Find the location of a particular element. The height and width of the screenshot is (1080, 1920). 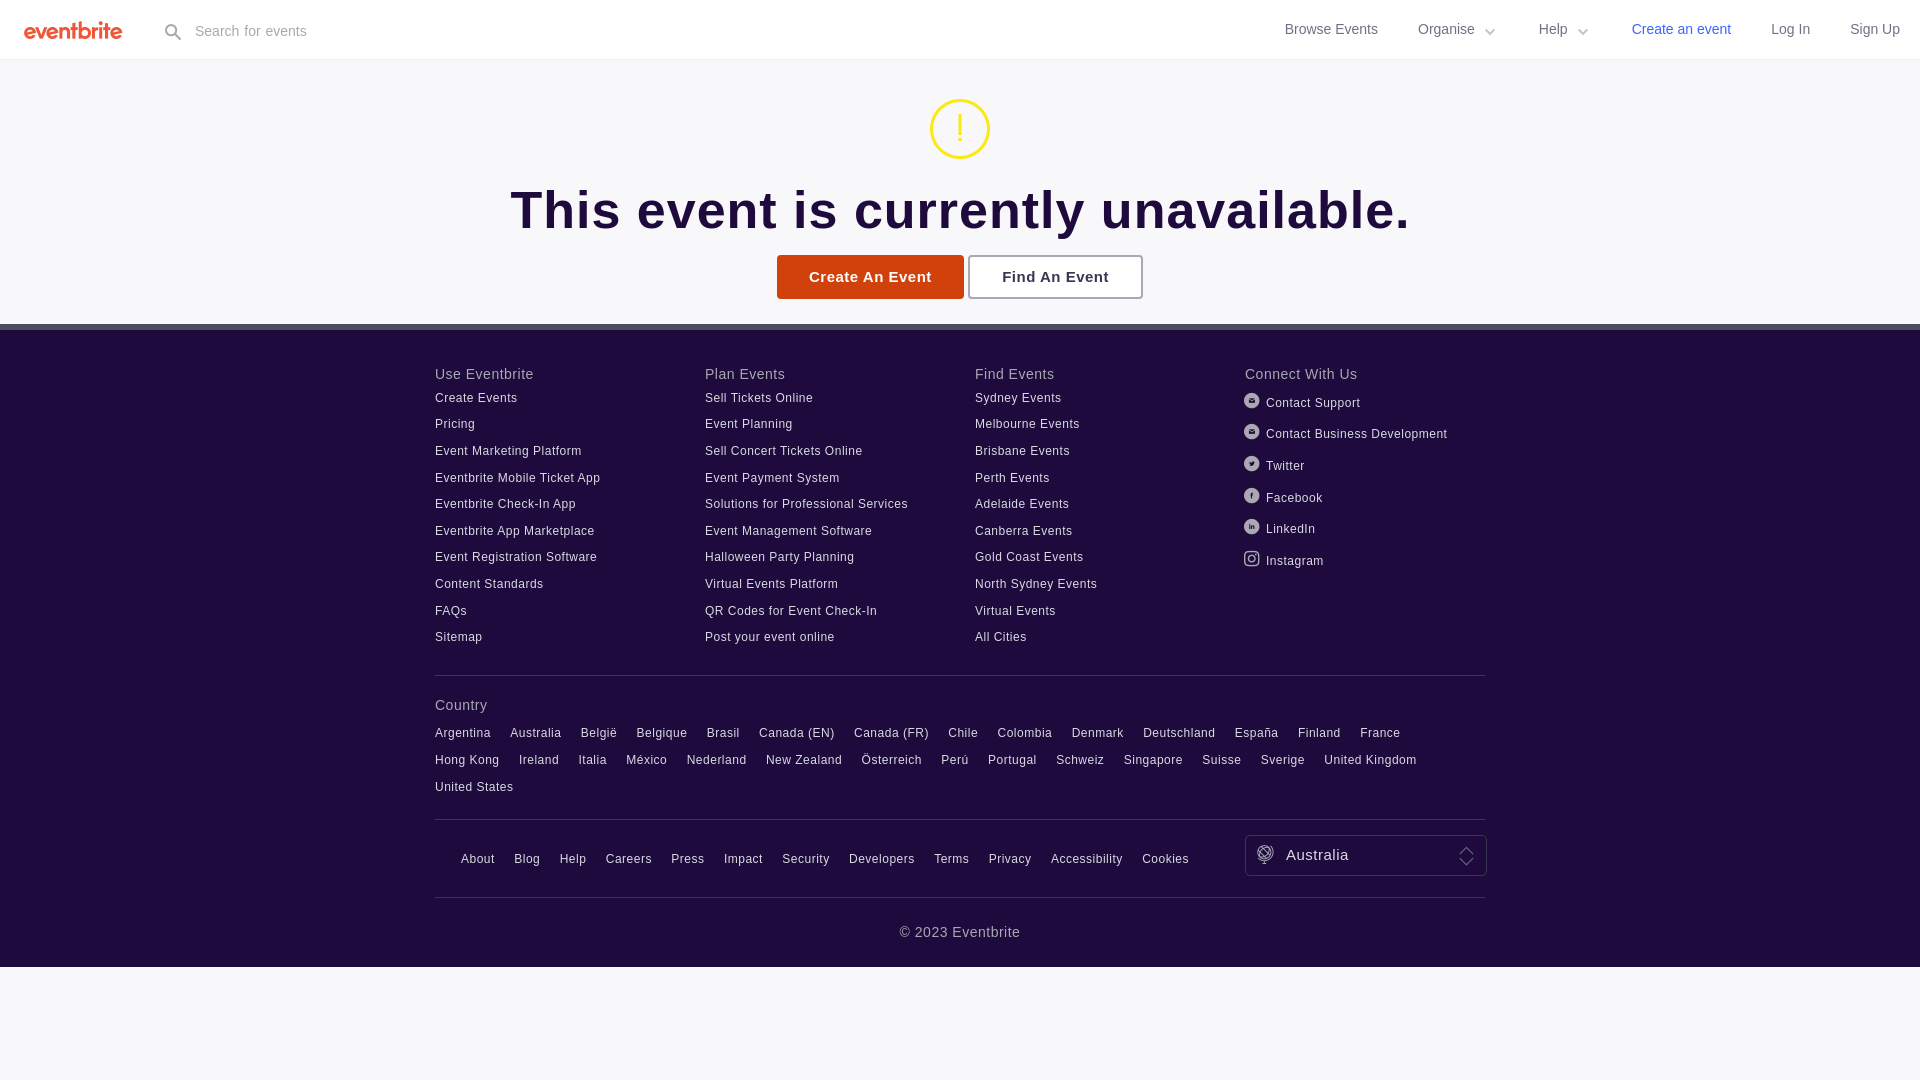

Event Marketing Platform is located at coordinates (508, 451).